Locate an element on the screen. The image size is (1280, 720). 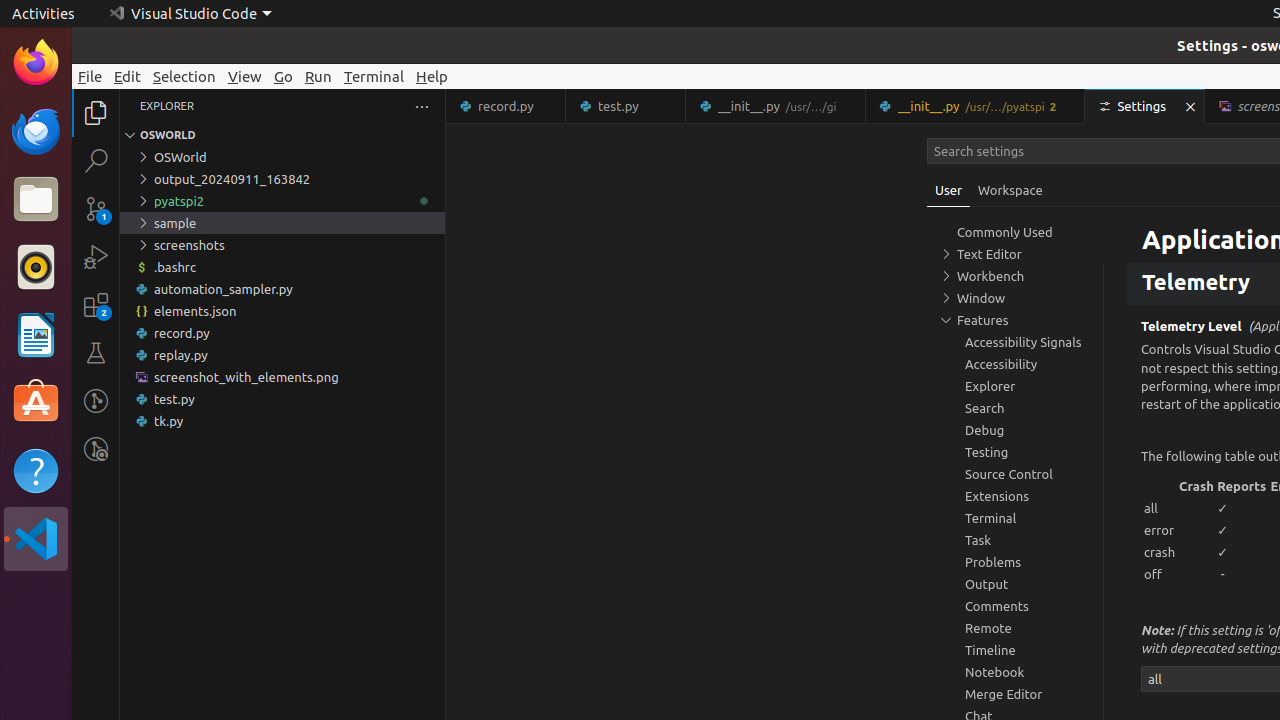
Text Editor, group is located at coordinates (1015, 254).